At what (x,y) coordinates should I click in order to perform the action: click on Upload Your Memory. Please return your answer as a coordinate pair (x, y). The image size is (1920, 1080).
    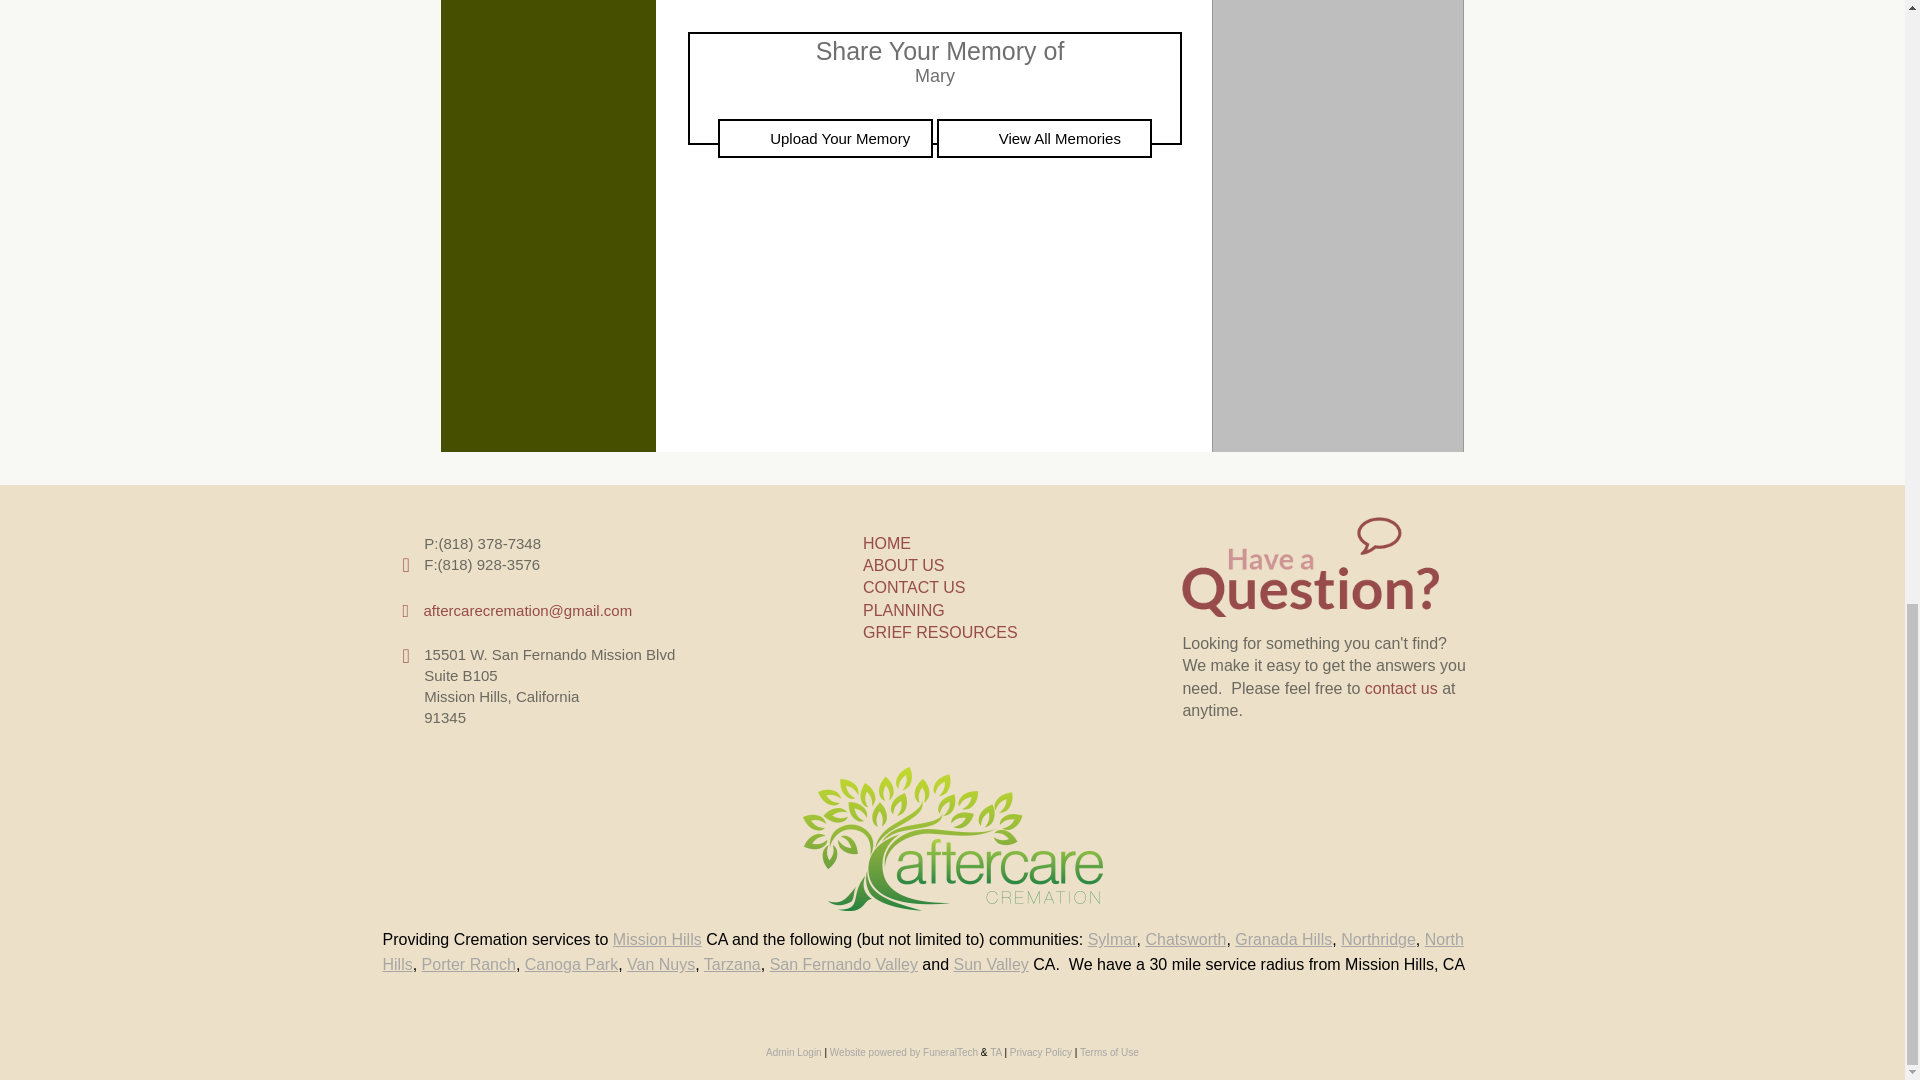
    Looking at the image, I should click on (826, 138).